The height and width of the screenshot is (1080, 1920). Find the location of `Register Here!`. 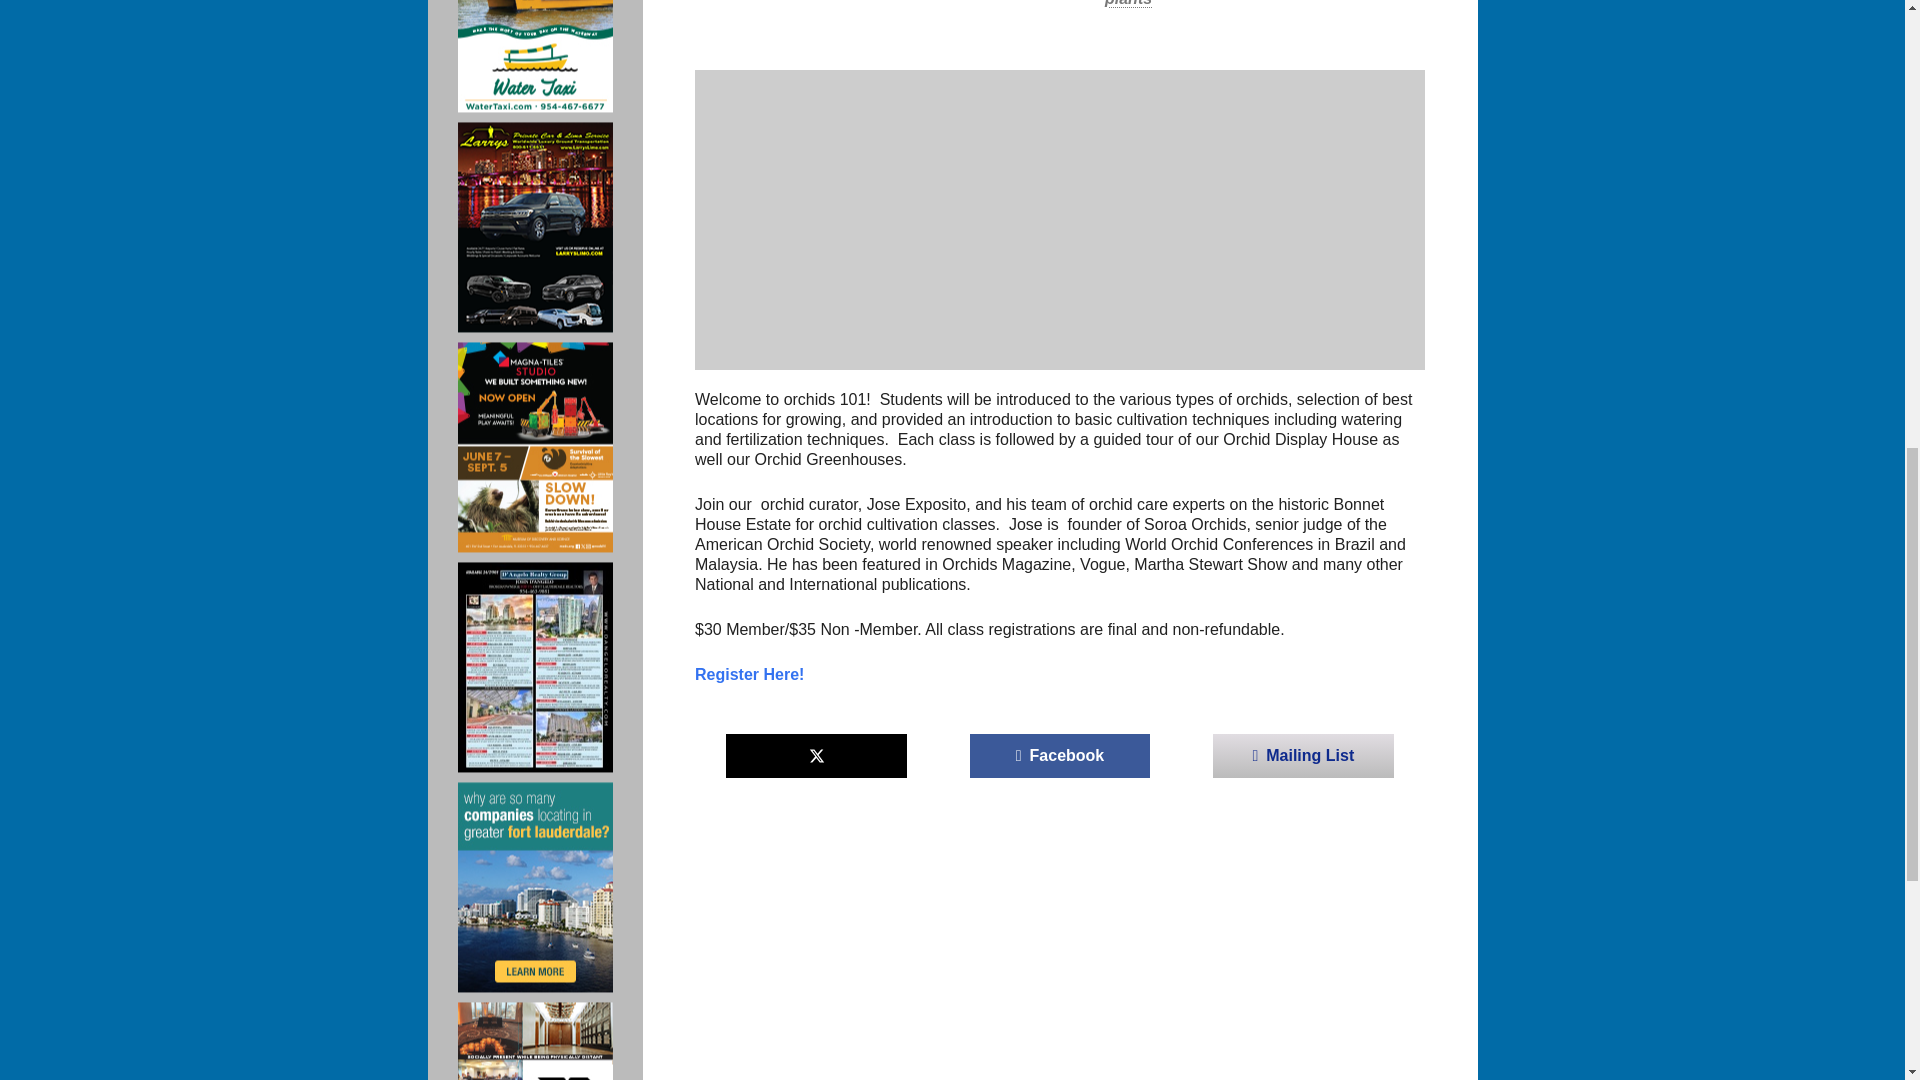

Register Here! is located at coordinates (750, 674).